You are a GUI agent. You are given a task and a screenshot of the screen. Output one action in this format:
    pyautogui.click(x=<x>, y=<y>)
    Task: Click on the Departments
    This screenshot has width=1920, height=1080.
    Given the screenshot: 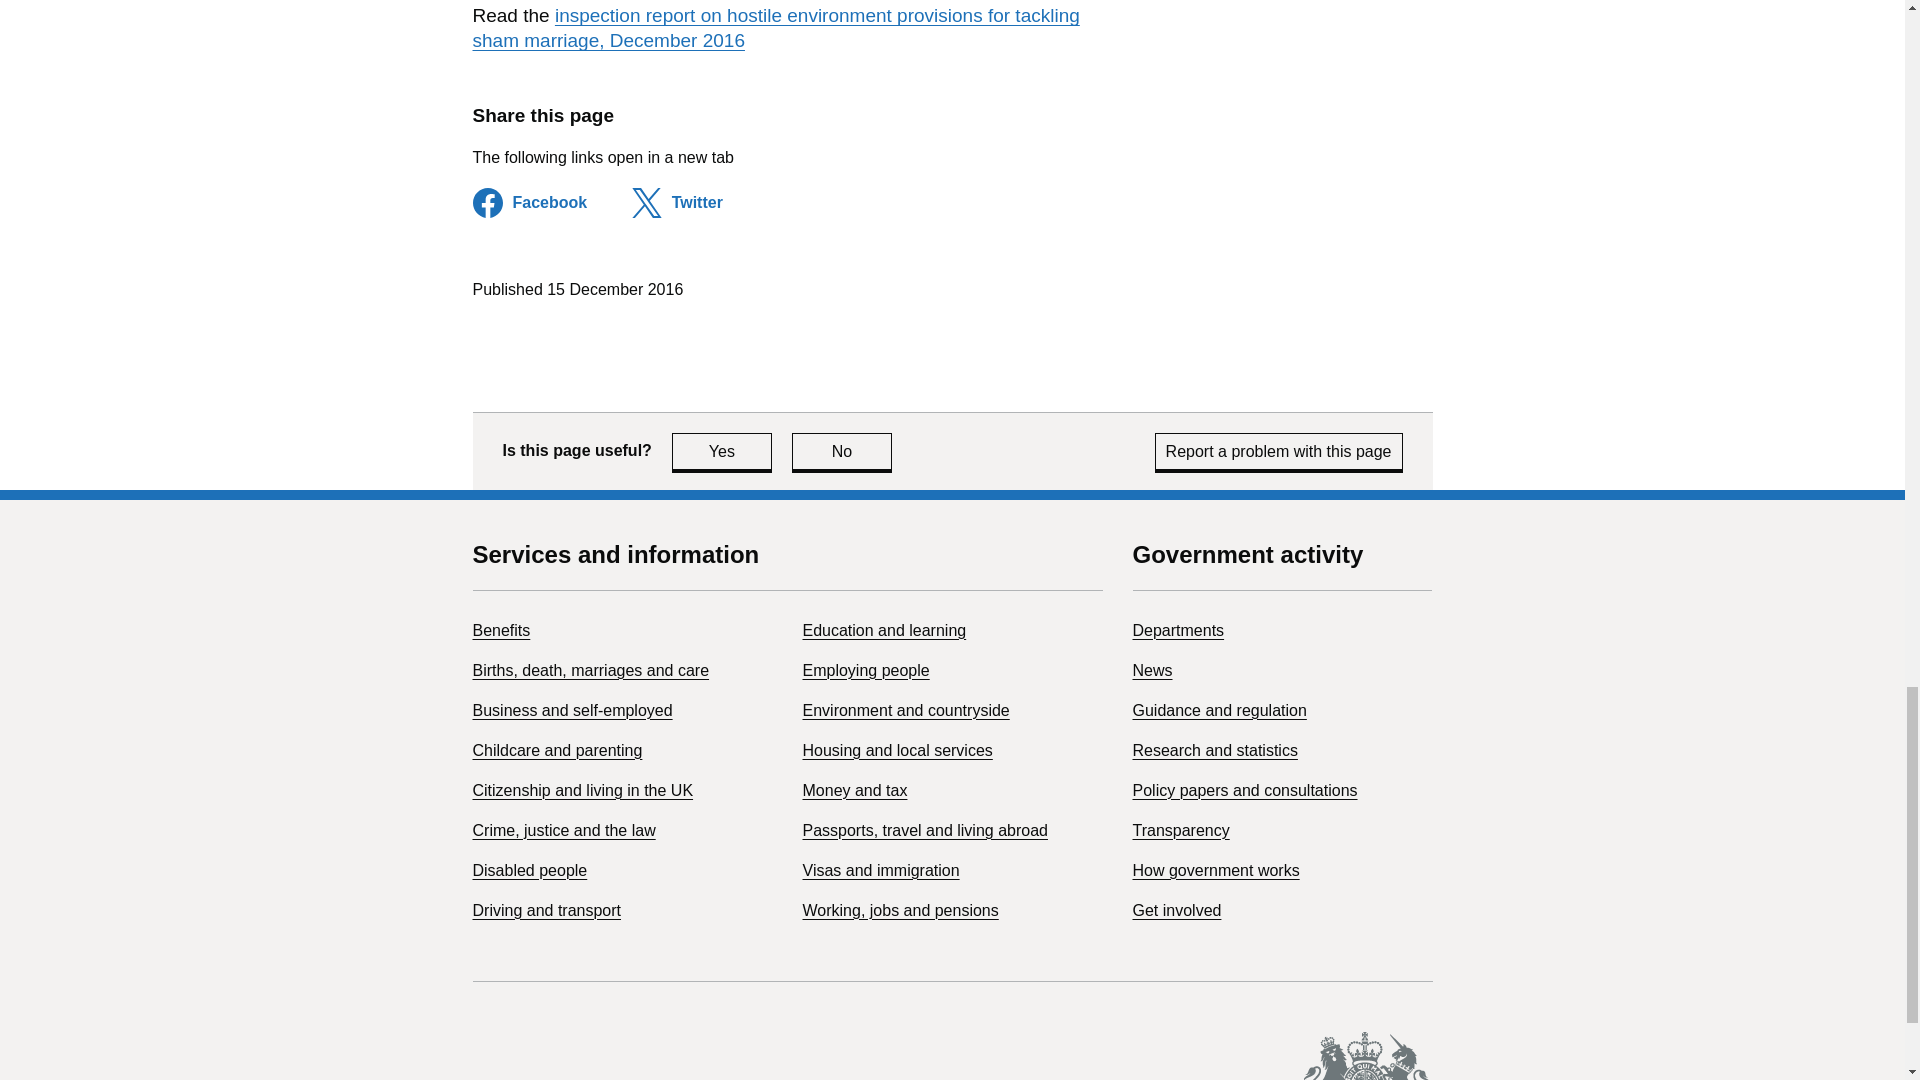 What is the action you would take?
    pyautogui.click(x=1178, y=630)
    